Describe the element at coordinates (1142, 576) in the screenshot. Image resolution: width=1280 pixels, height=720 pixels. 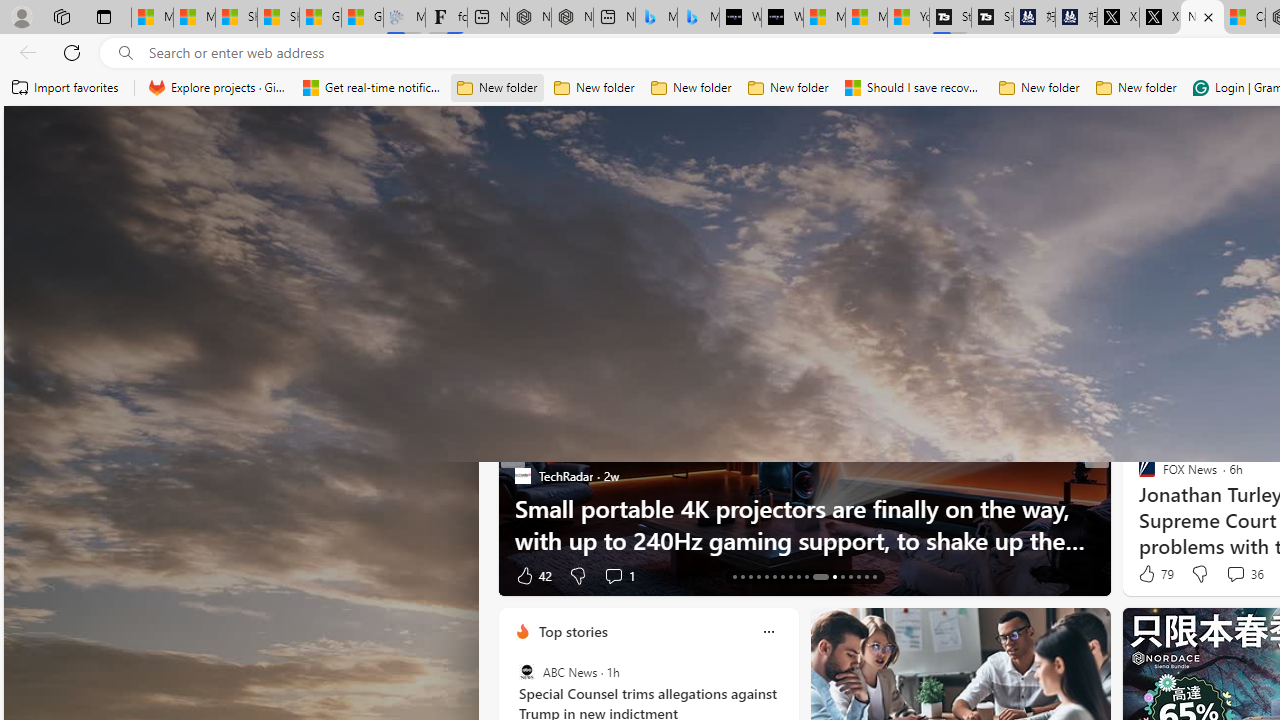
I see `Ad` at that location.